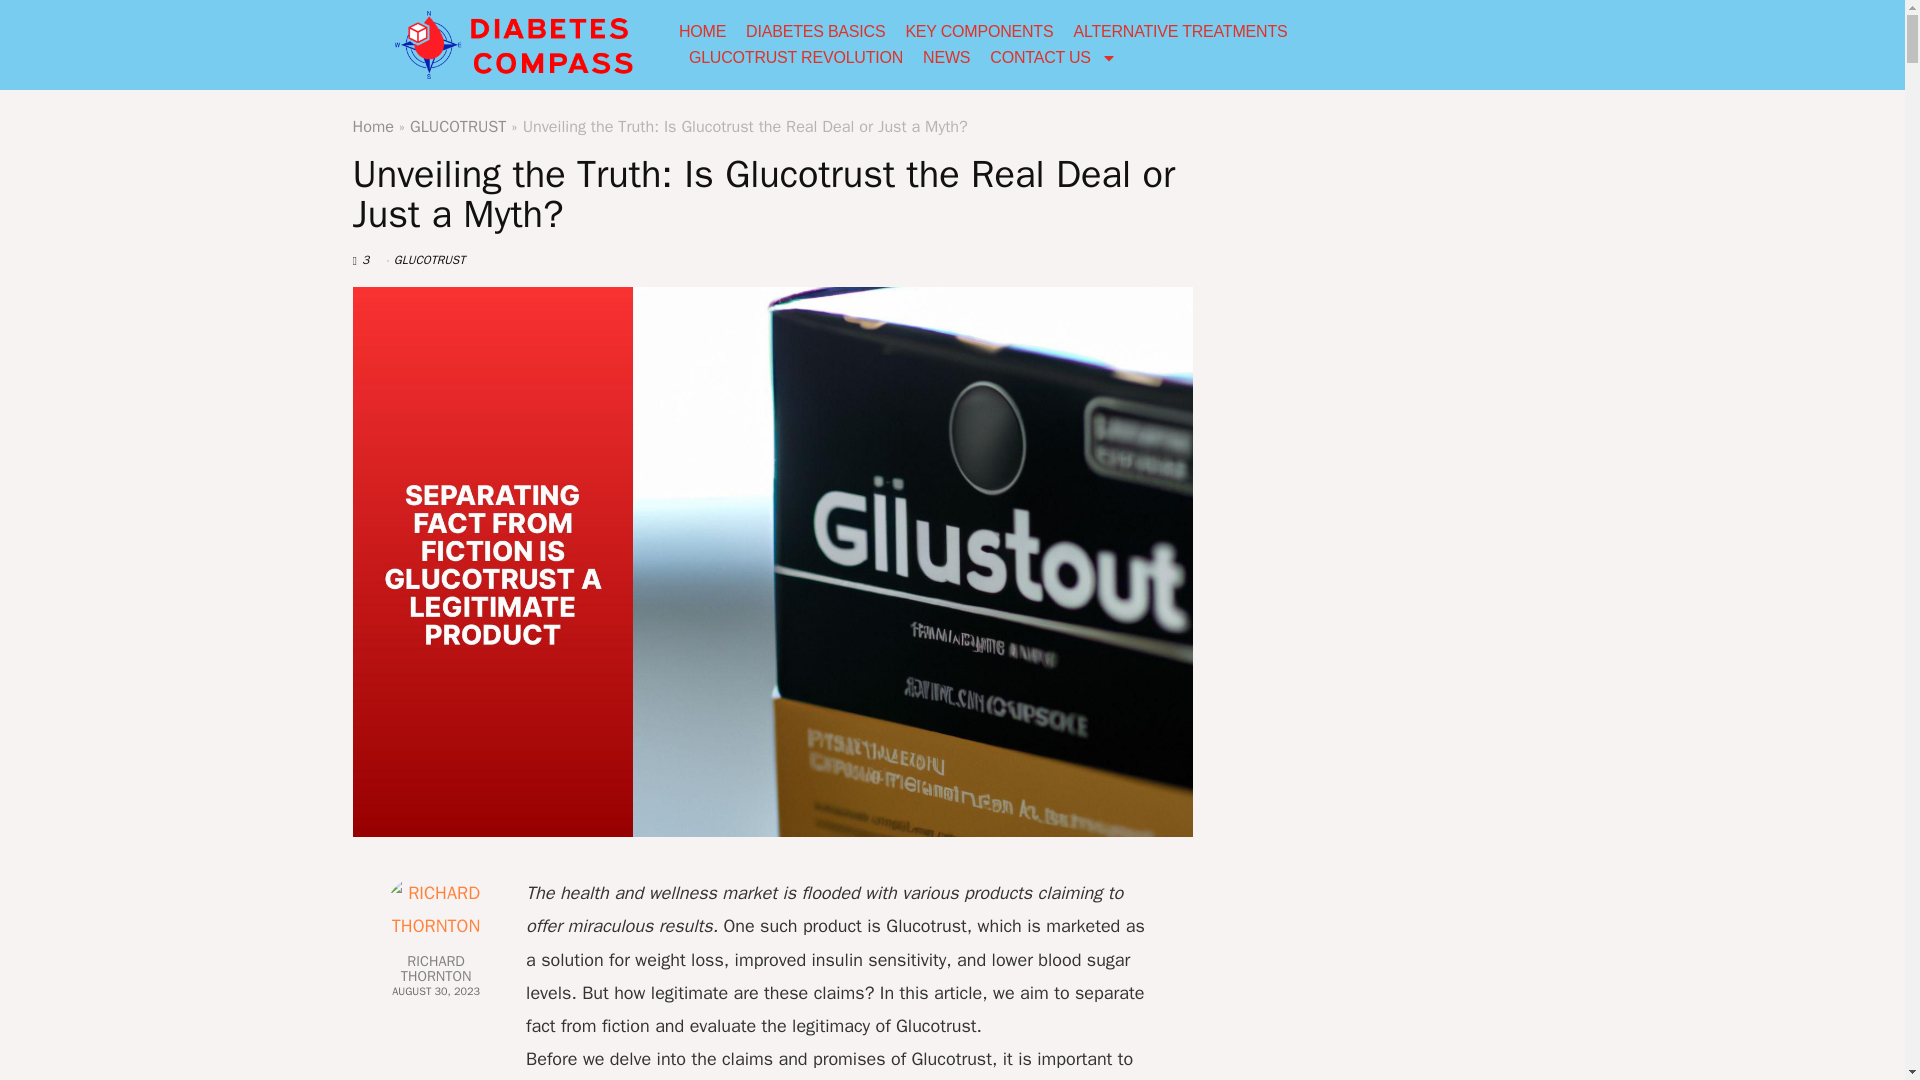 The width and height of the screenshot is (1920, 1080). What do you see at coordinates (978, 32) in the screenshot?
I see `KEY COMPONENTS` at bounding box center [978, 32].